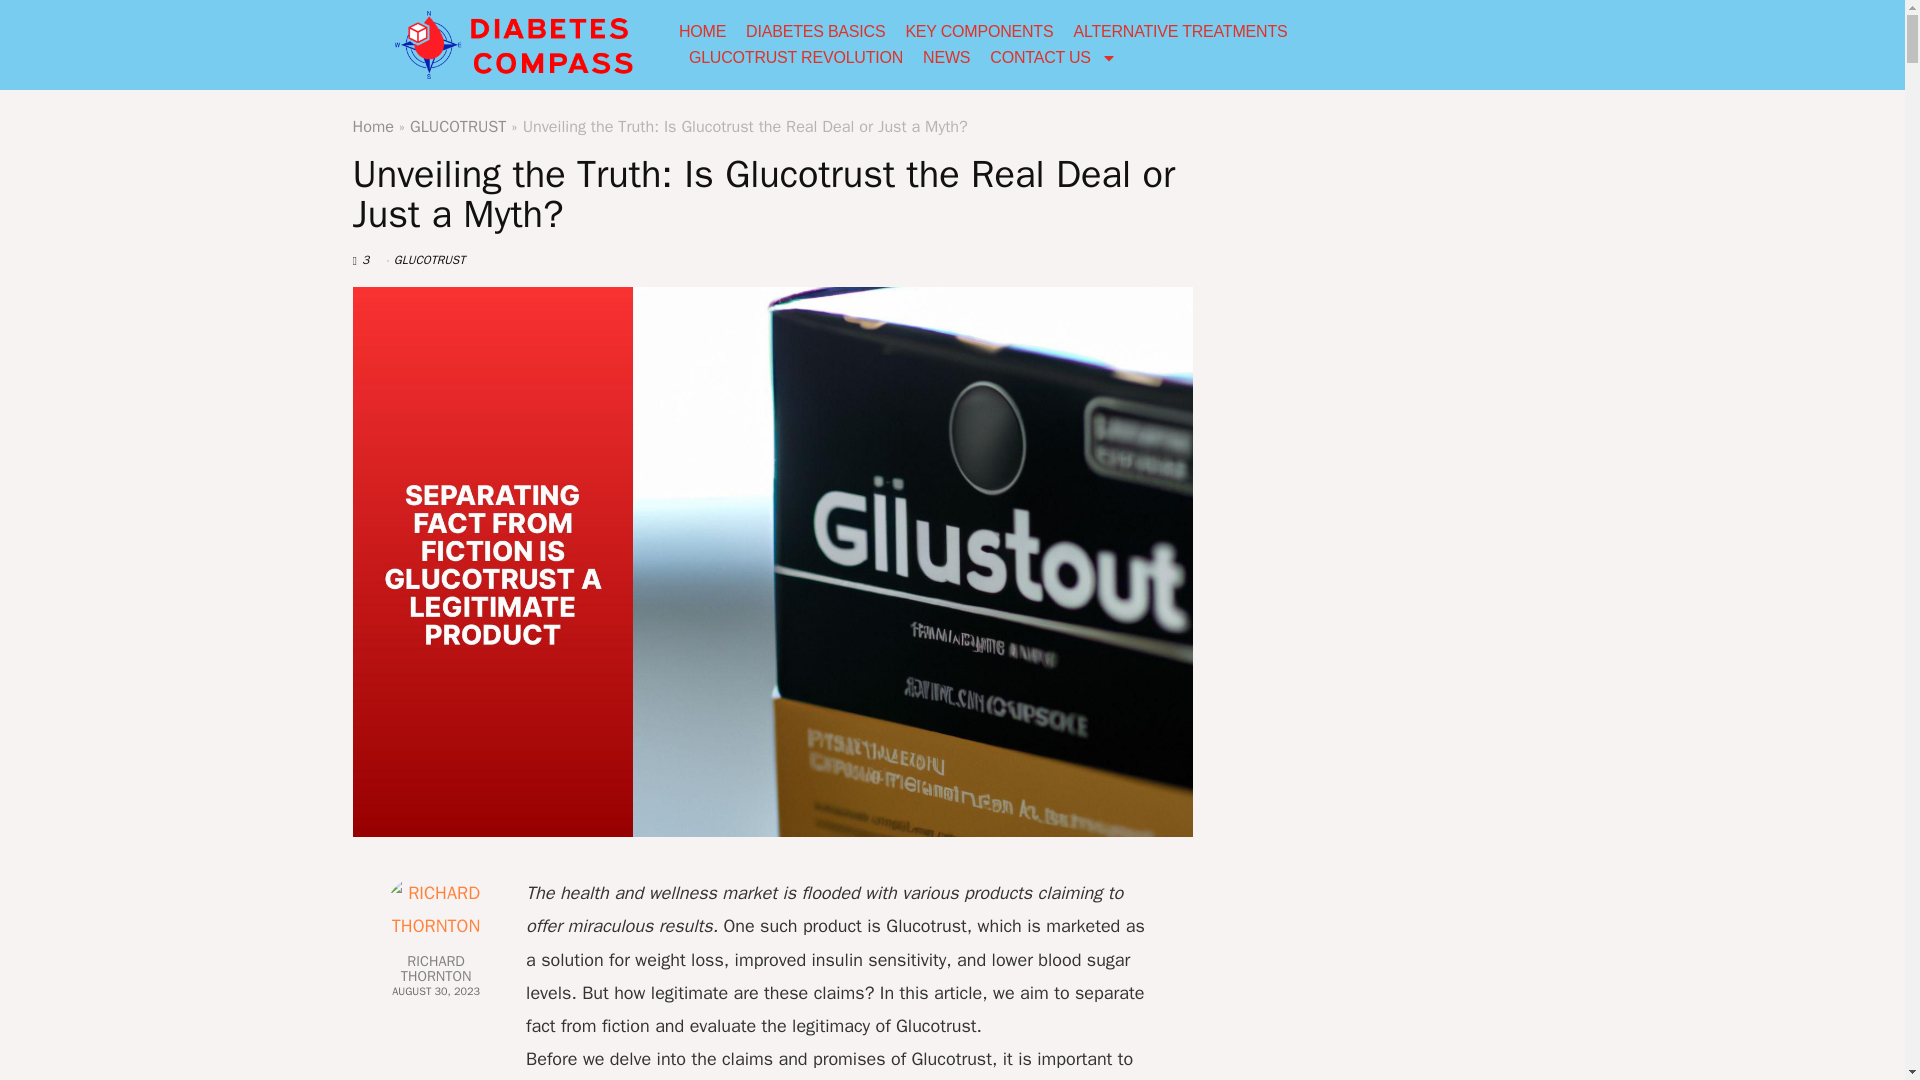 The width and height of the screenshot is (1920, 1080). What do you see at coordinates (978, 32) in the screenshot?
I see `KEY COMPONENTS` at bounding box center [978, 32].